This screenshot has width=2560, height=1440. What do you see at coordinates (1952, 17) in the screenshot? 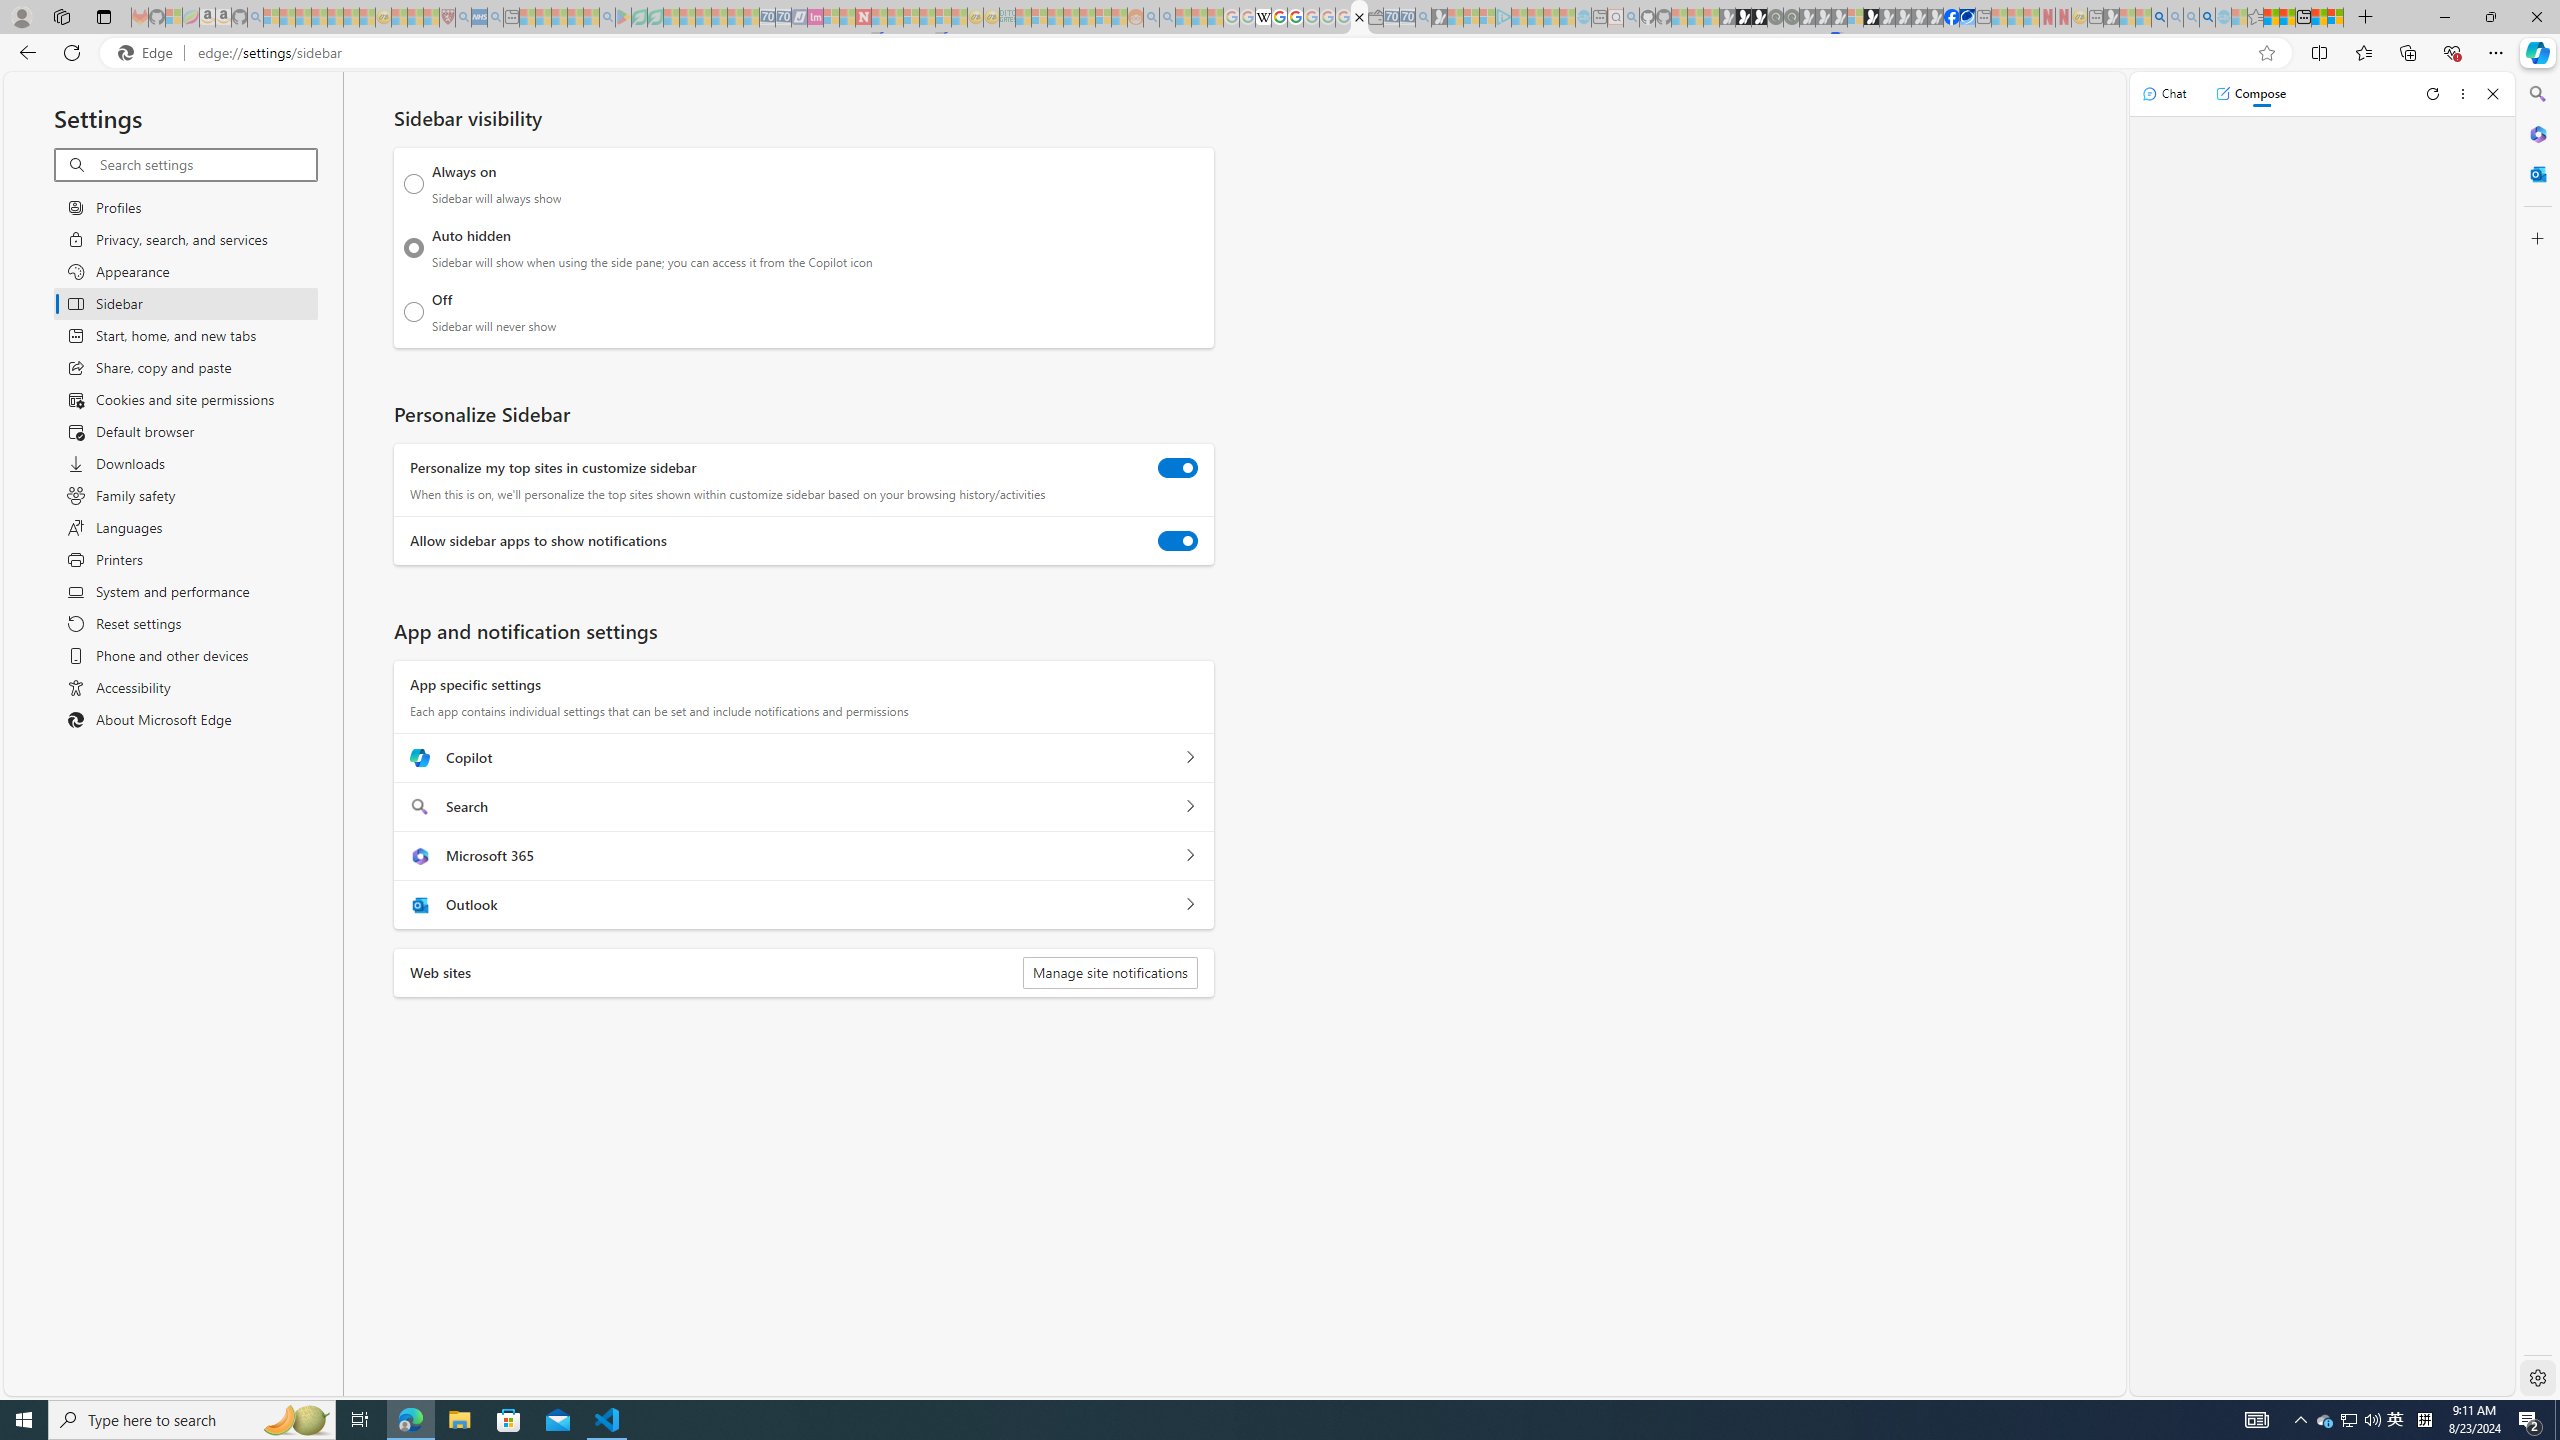
I see `Nordace | Facebook` at bounding box center [1952, 17].